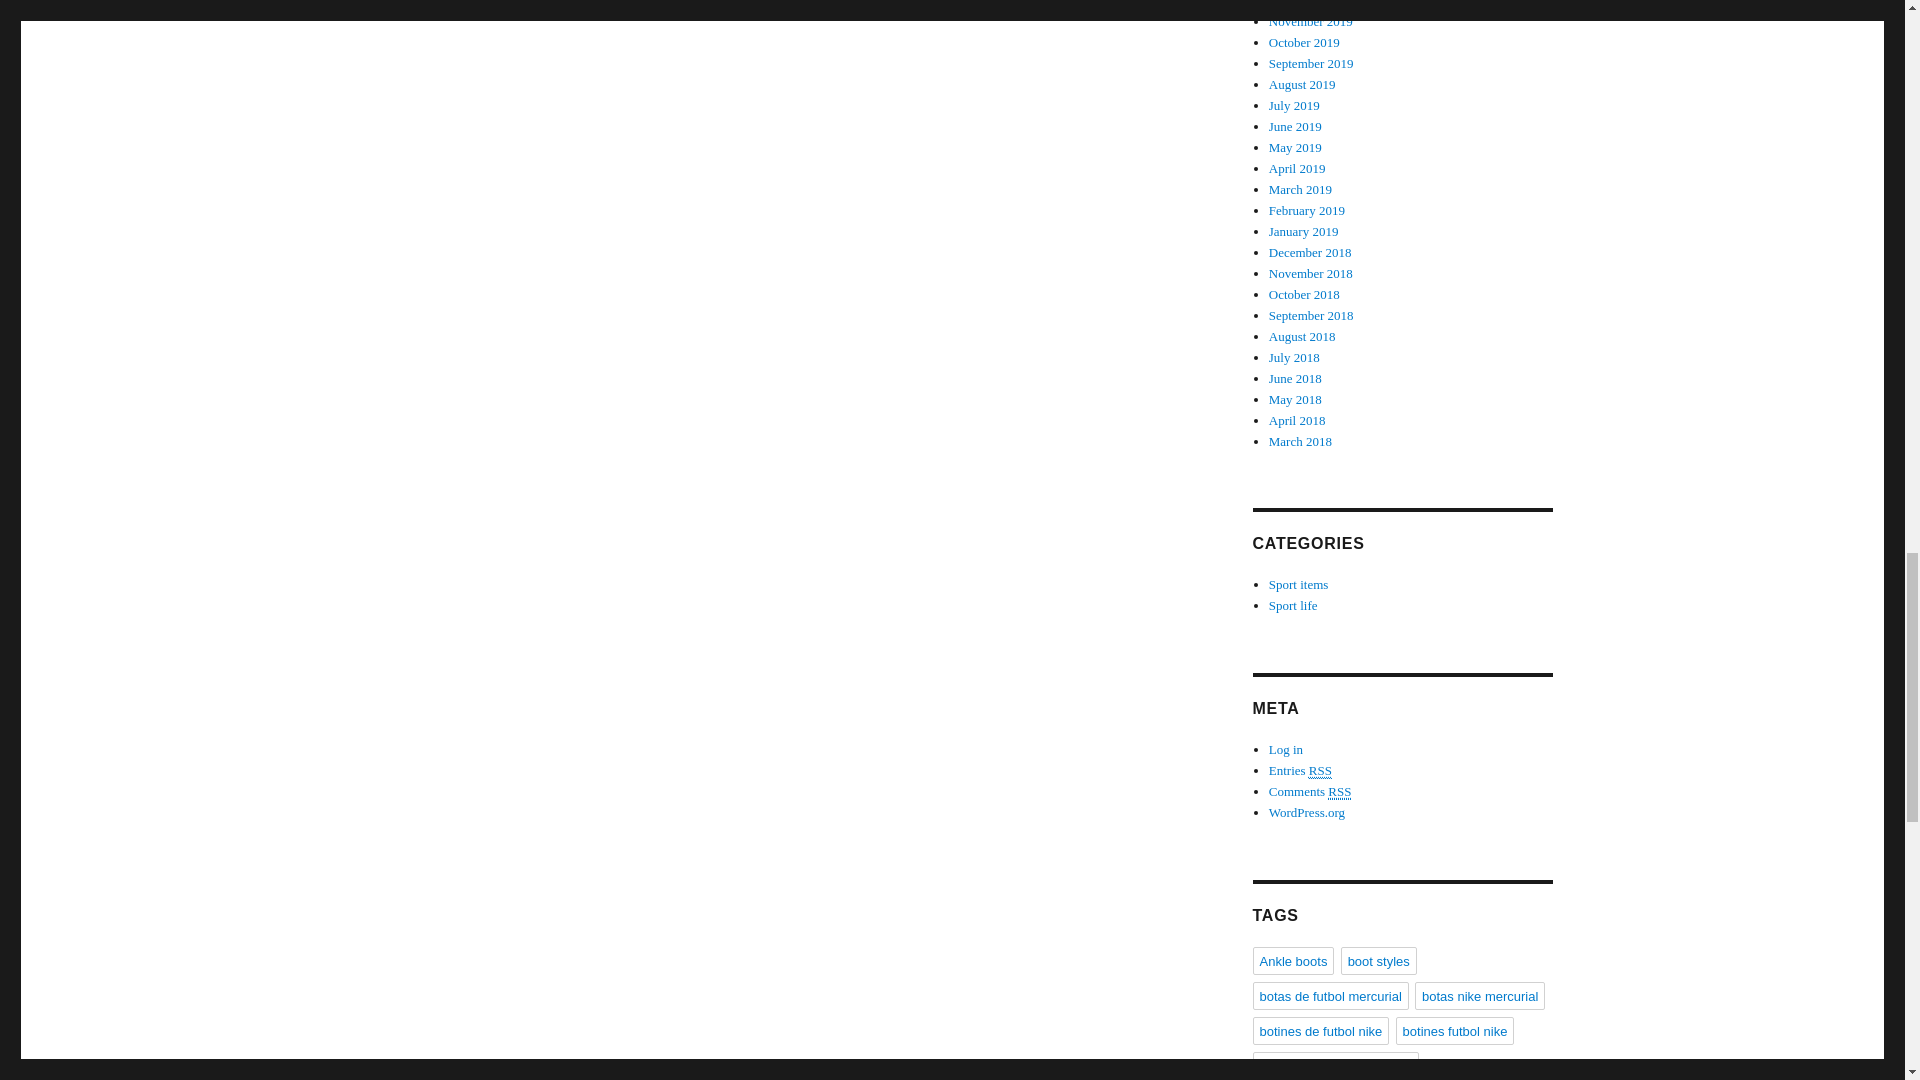  What do you see at coordinates (1320, 770) in the screenshot?
I see `Really Simple Syndication` at bounding box center [1320, 770].